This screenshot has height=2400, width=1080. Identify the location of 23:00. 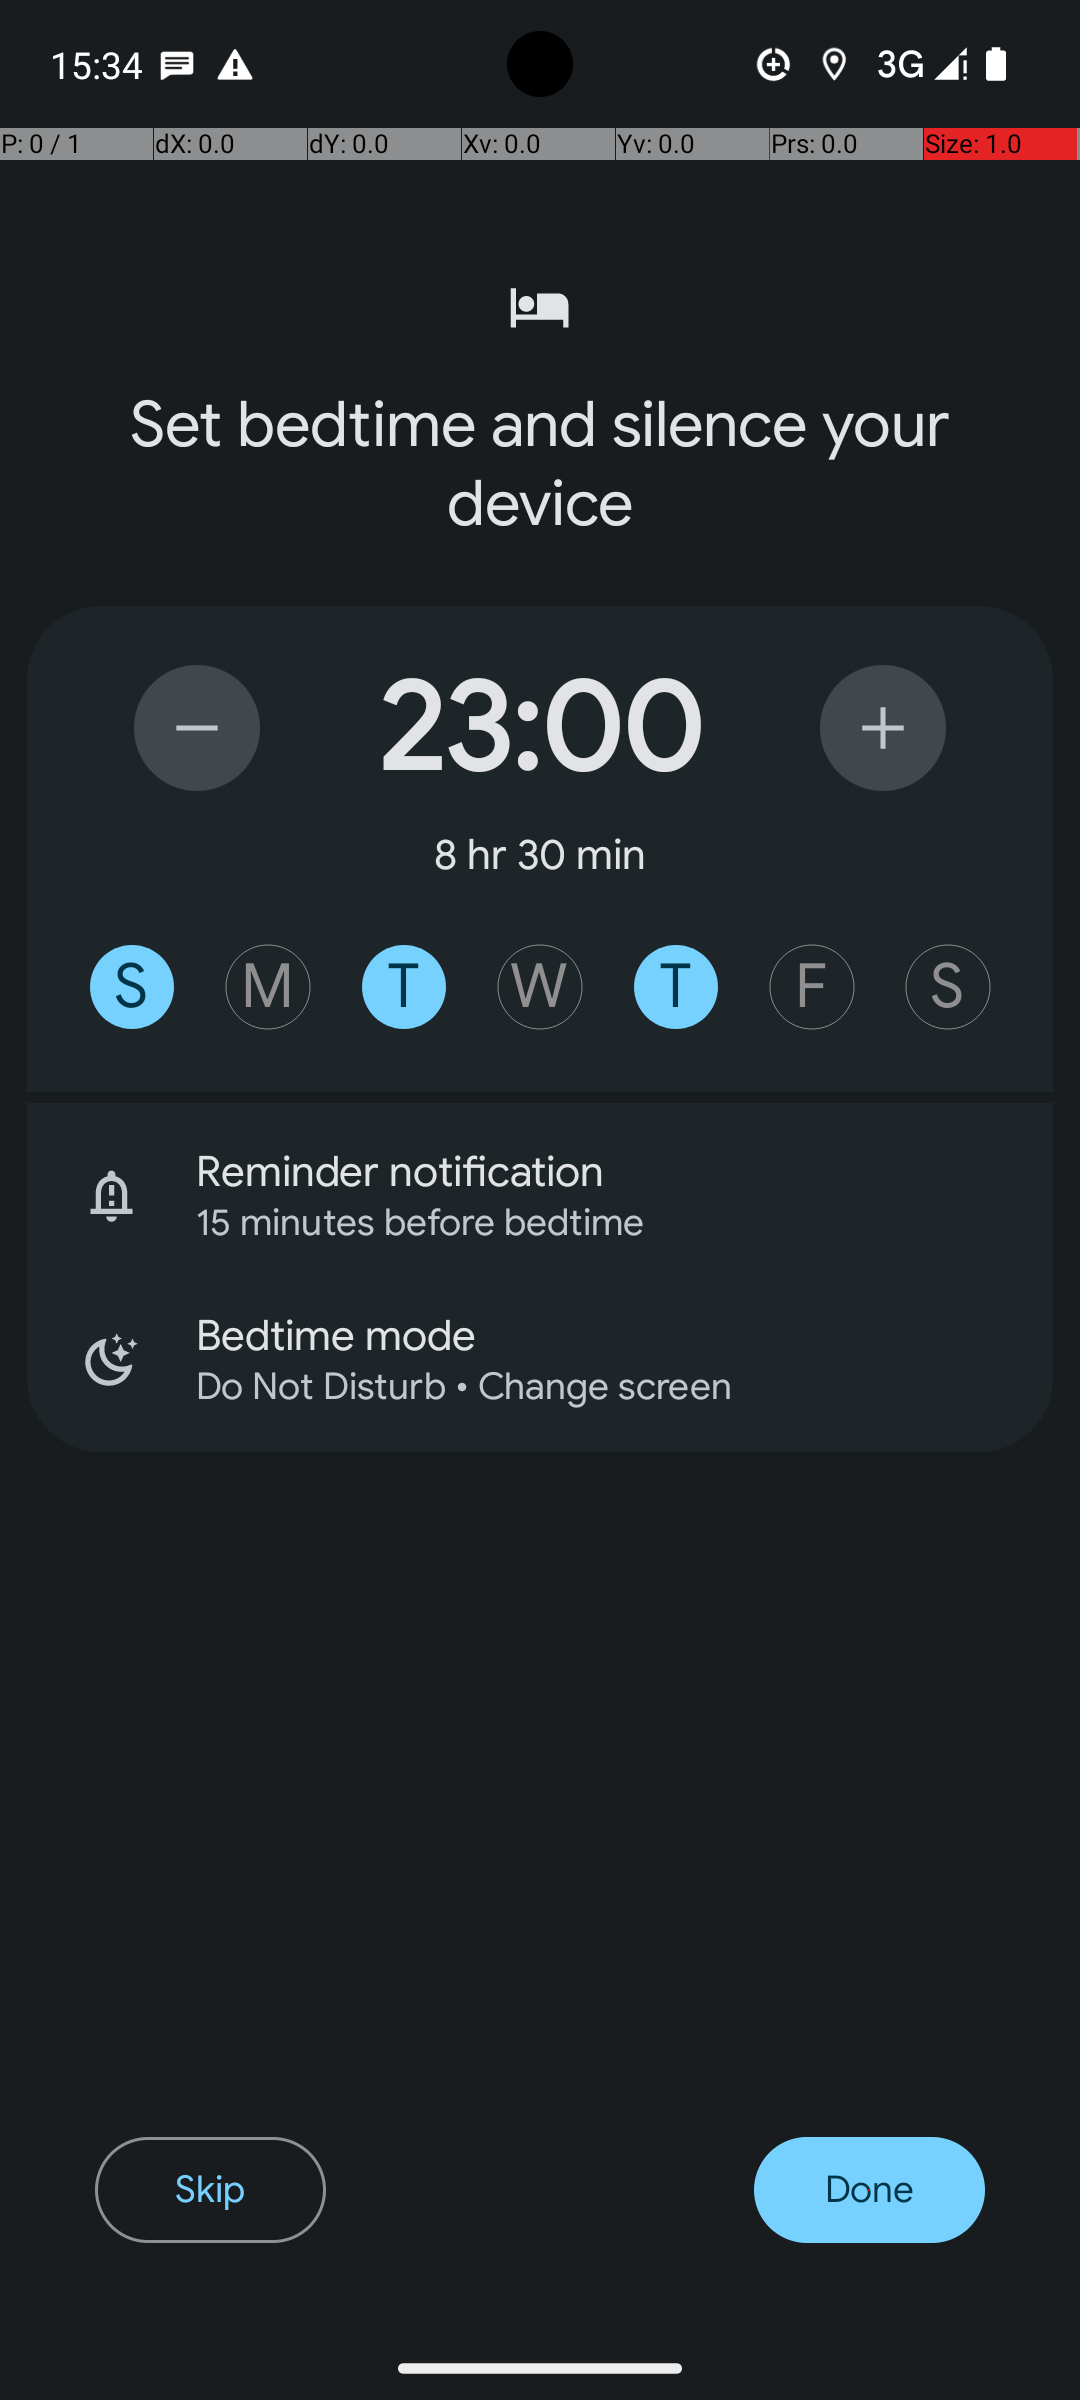
(540, 728).